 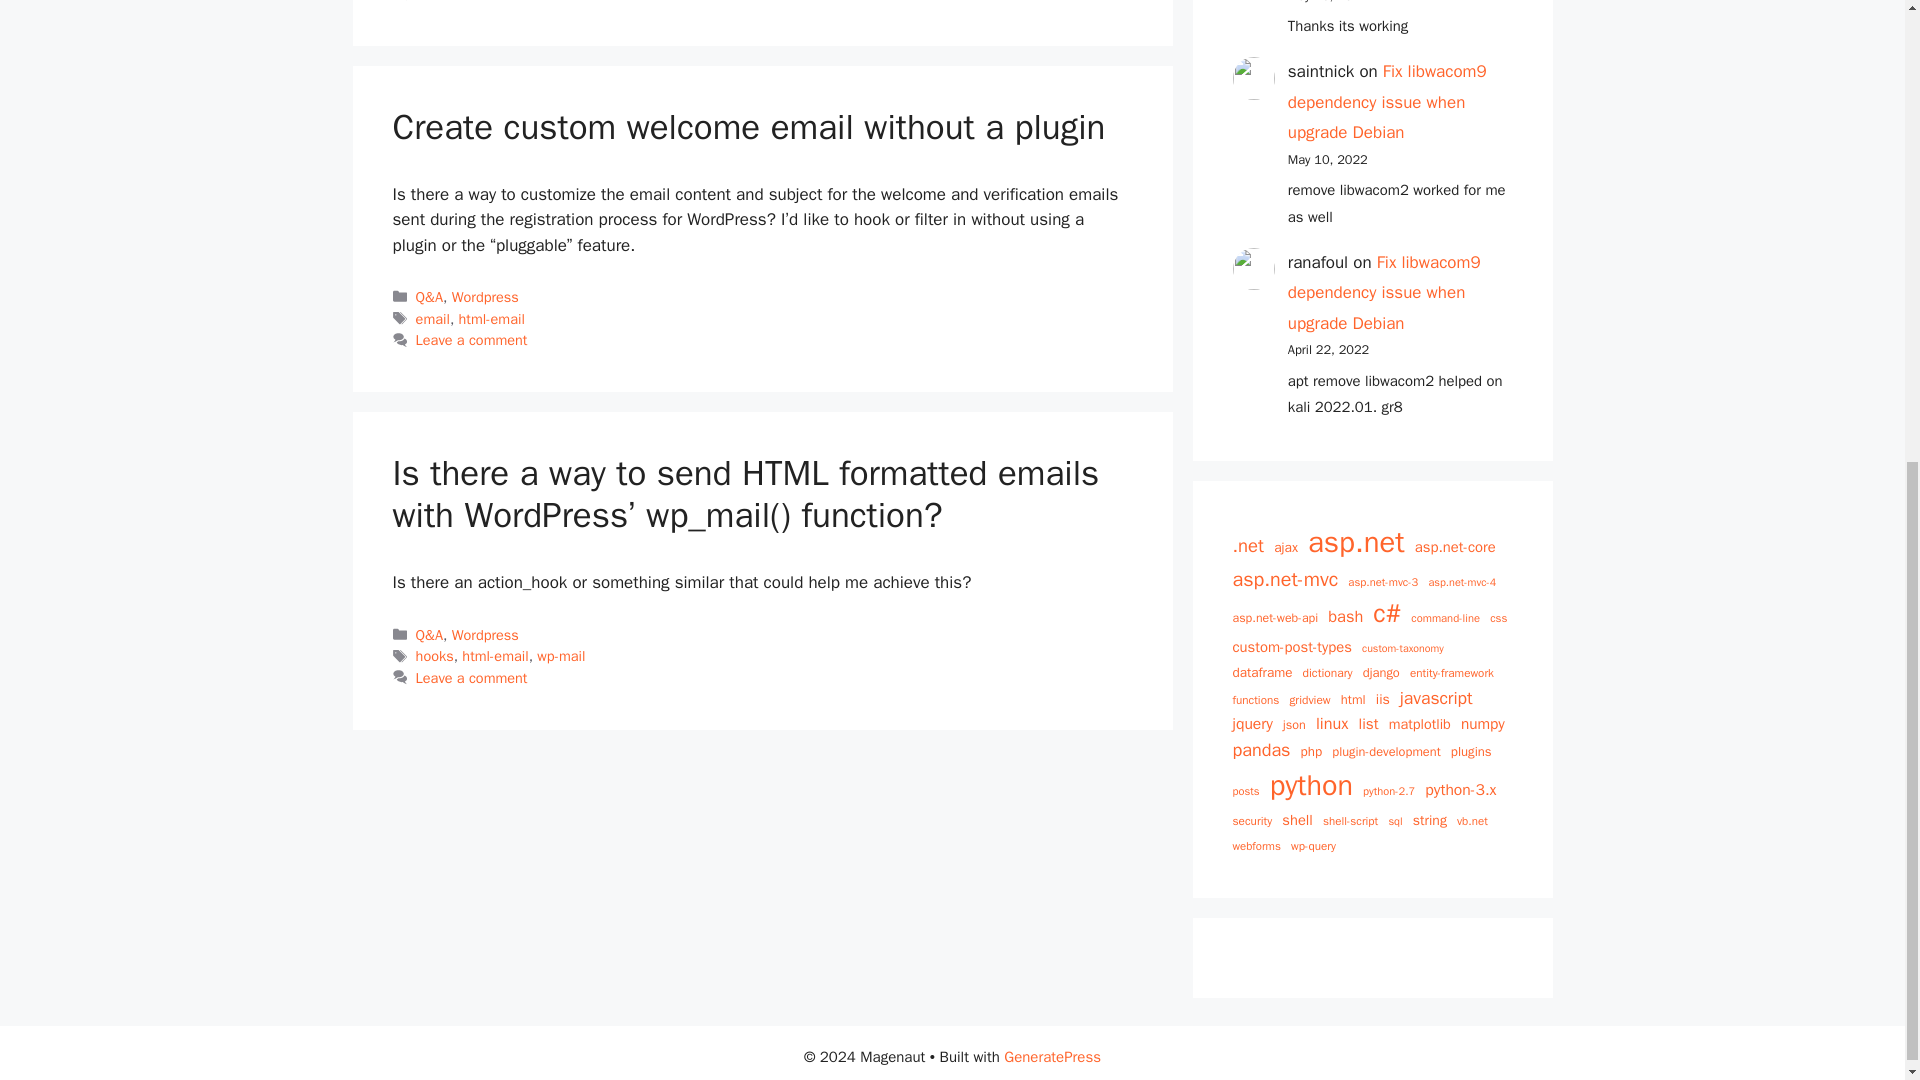 I want to click on Leave a comment, so click(x=472, y=339).